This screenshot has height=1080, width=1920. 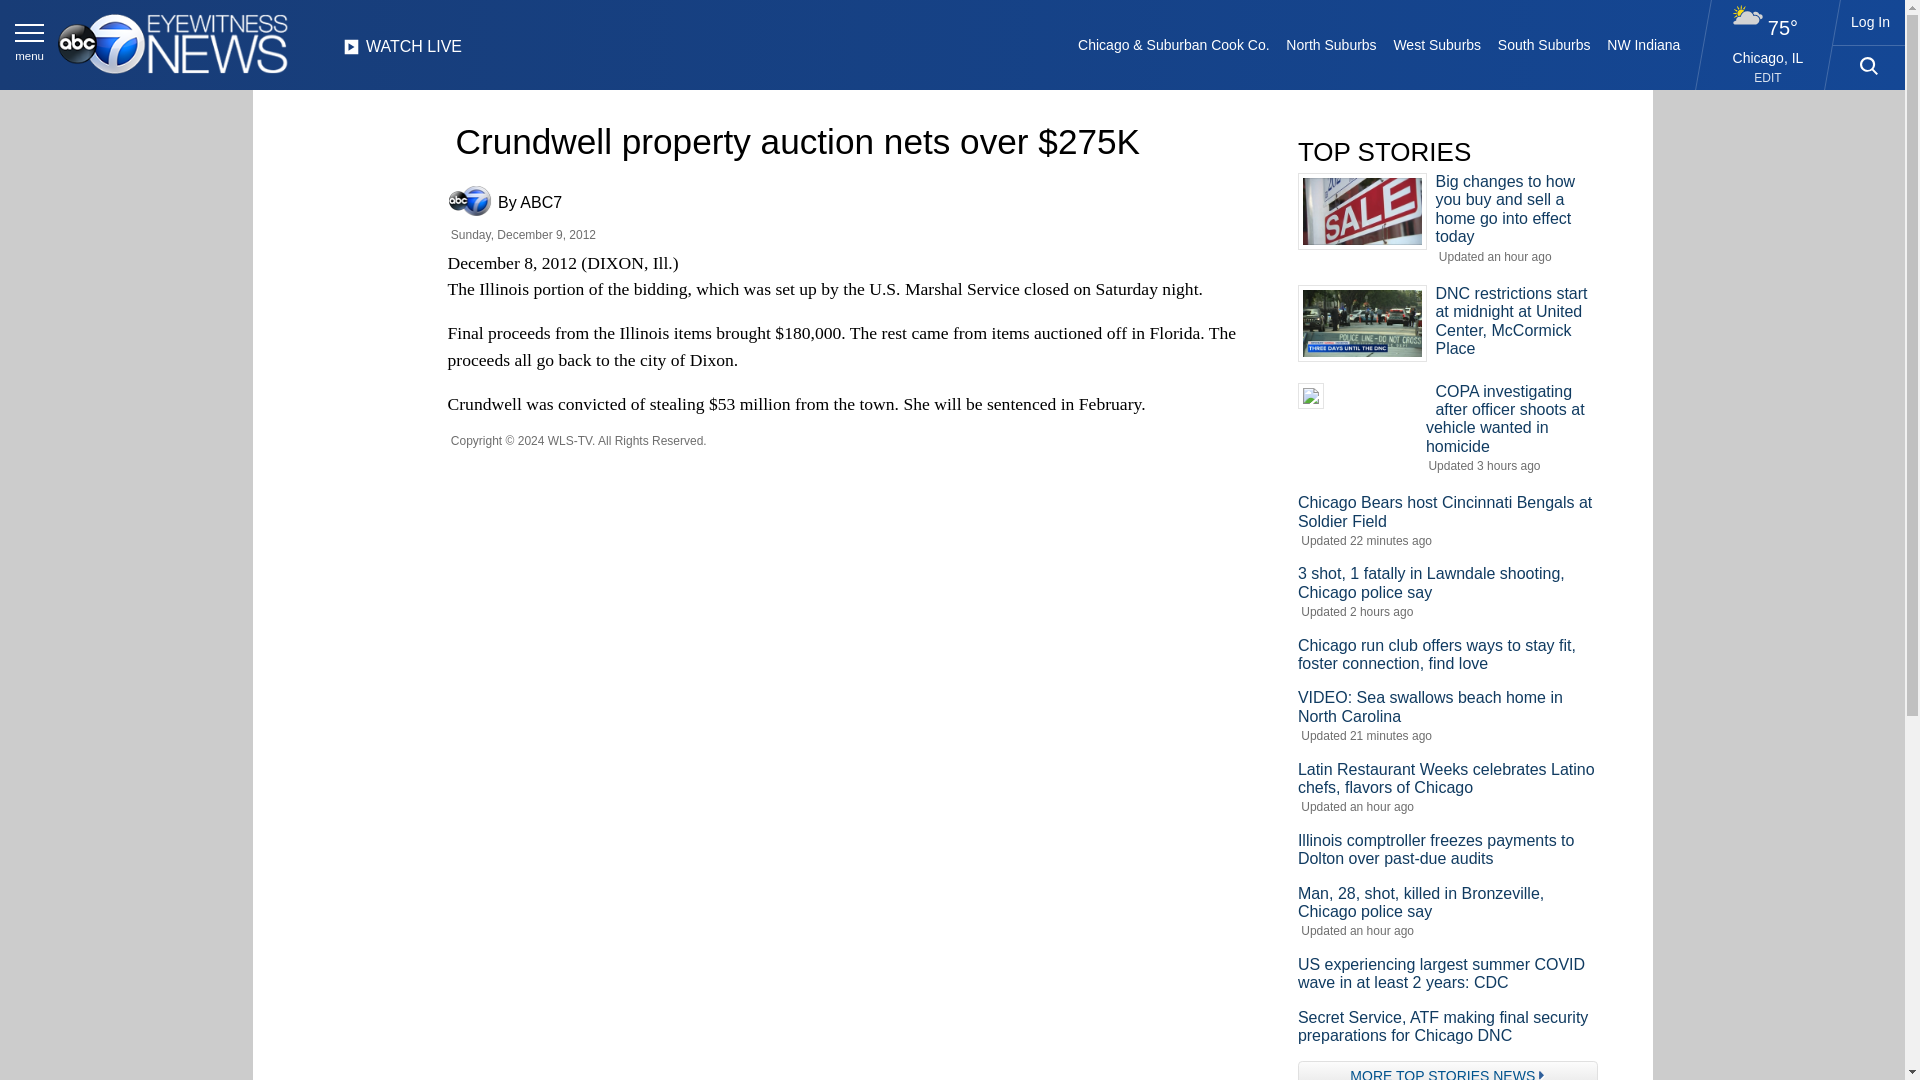 I want to click on West Suburbs, so click(x=1436, y=44).